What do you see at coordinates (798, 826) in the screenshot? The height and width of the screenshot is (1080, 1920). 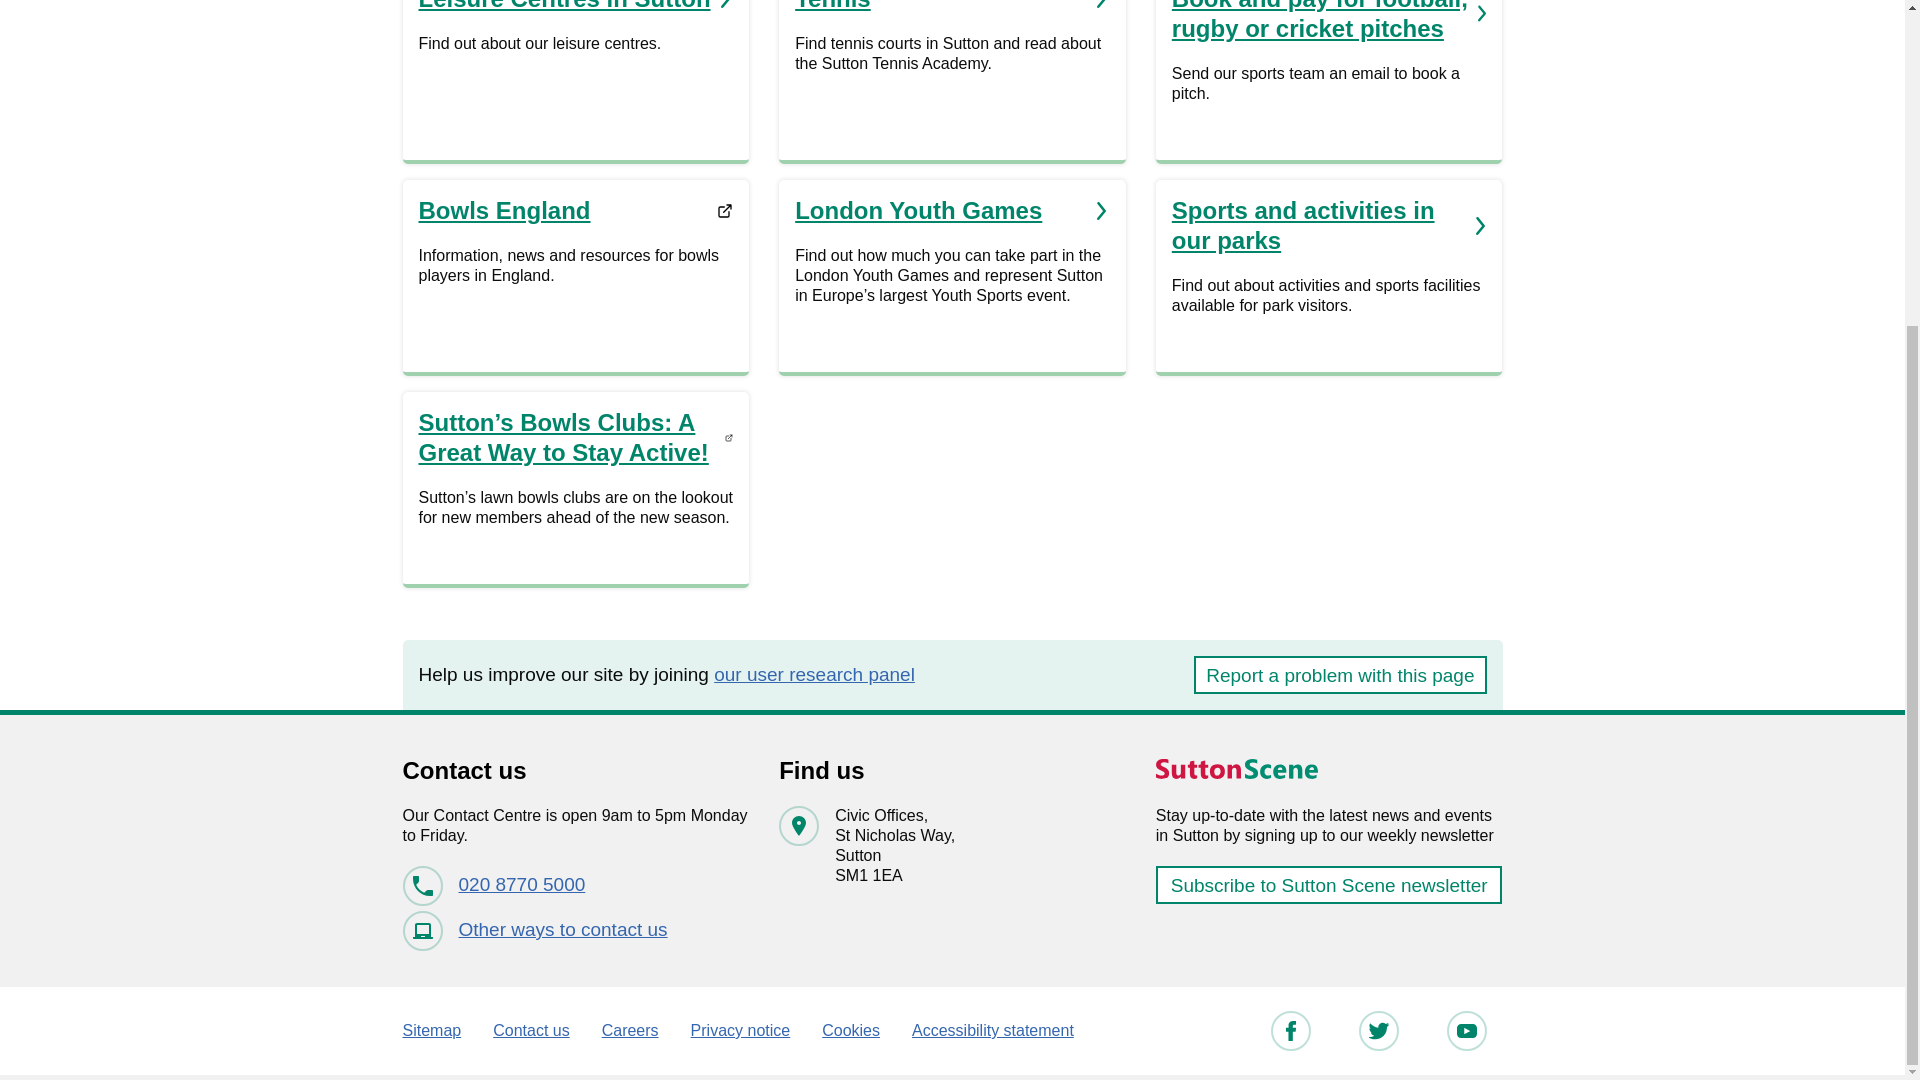 I see `Location pin icon` at bounding box center [798, 826].